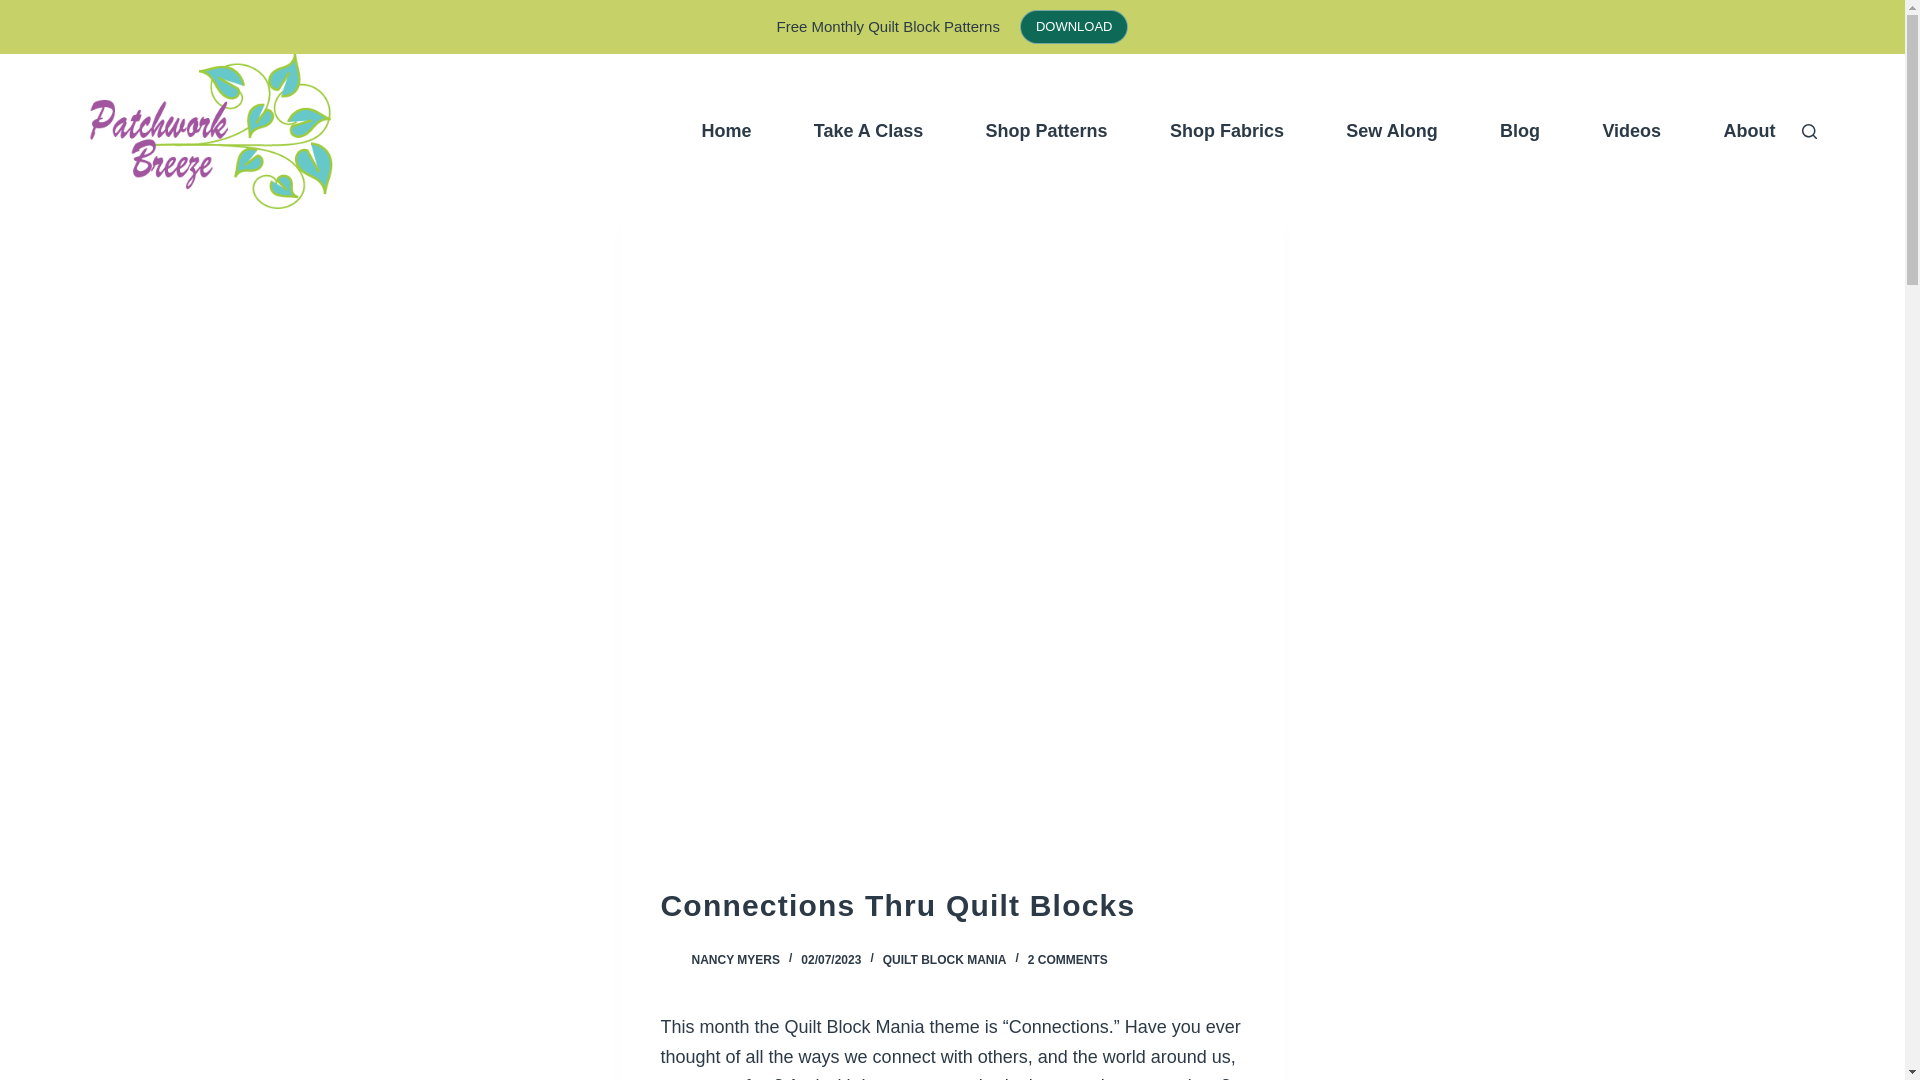  Describe the element at coordinates (944, 959) in the screenshot. I see `QUILT BLOCK MANIA` at that location.